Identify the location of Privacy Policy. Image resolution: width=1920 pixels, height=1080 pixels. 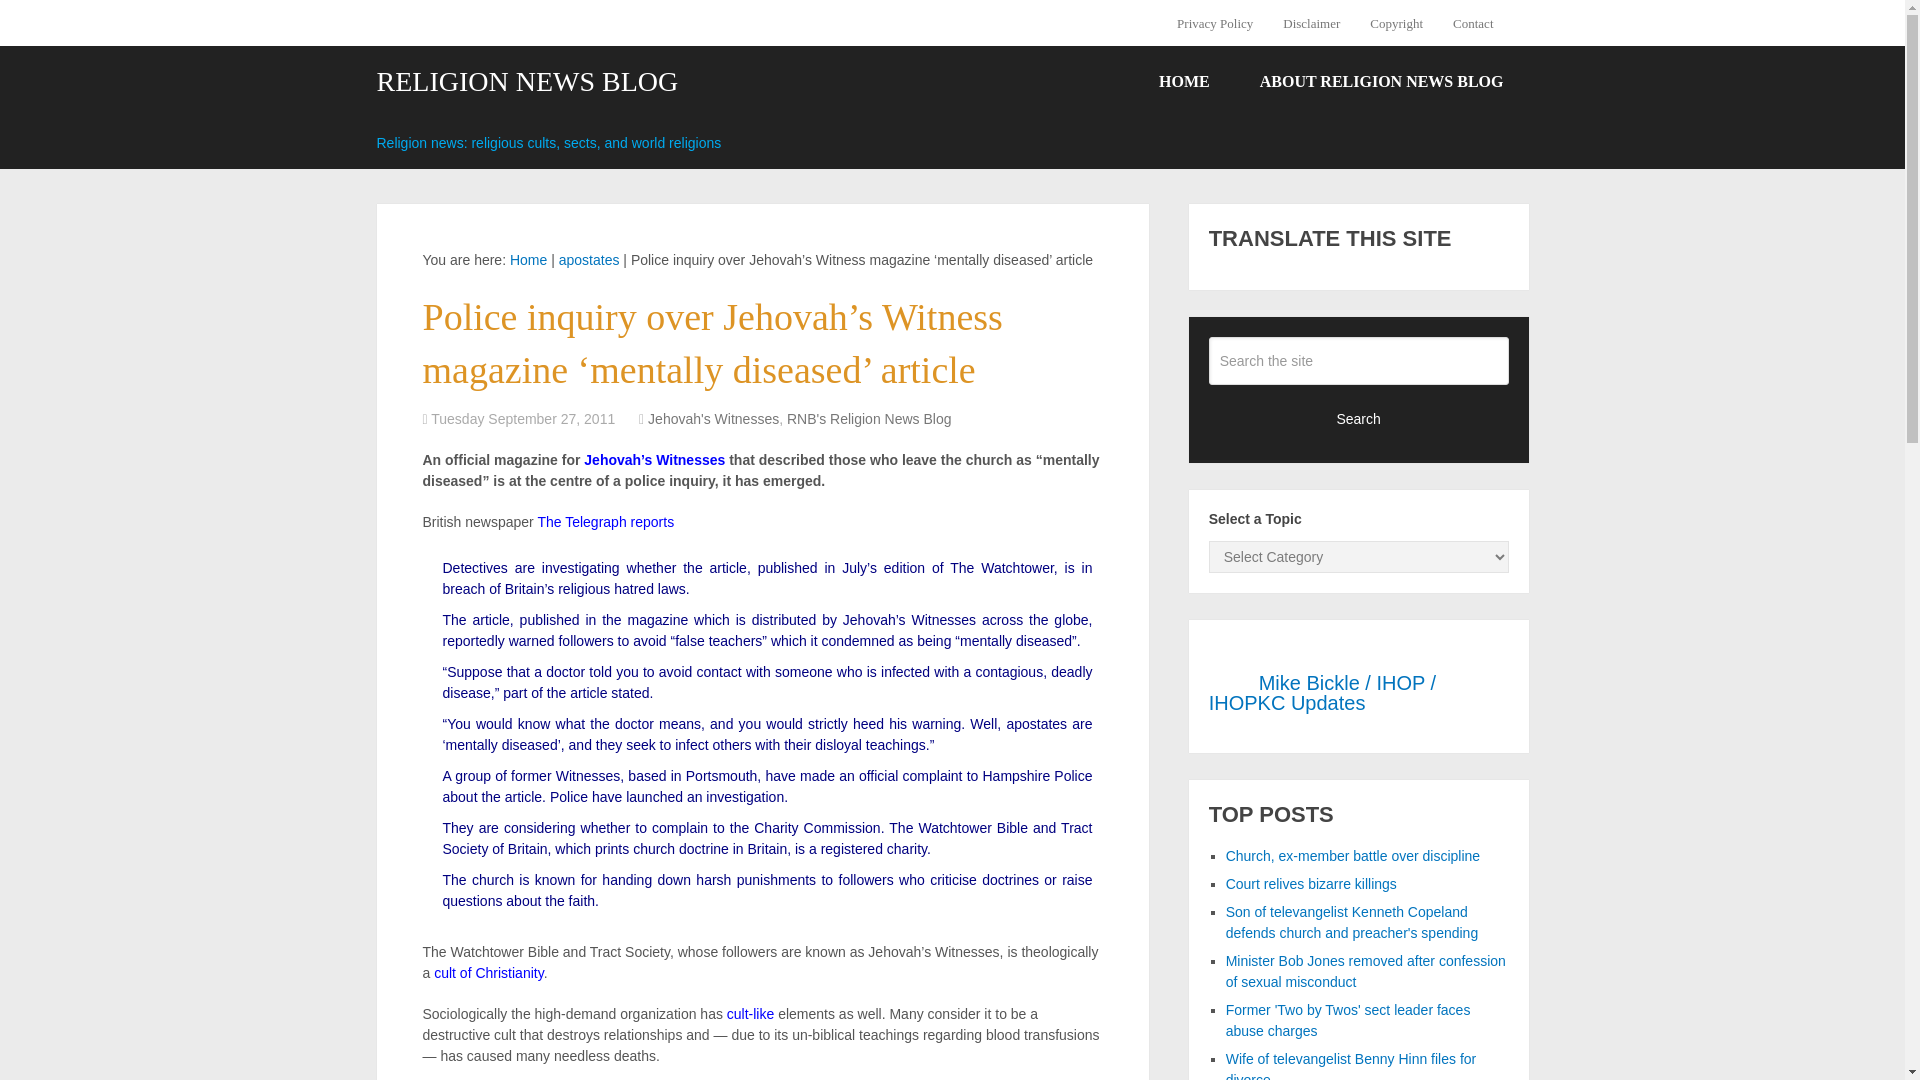
(1222, 23).